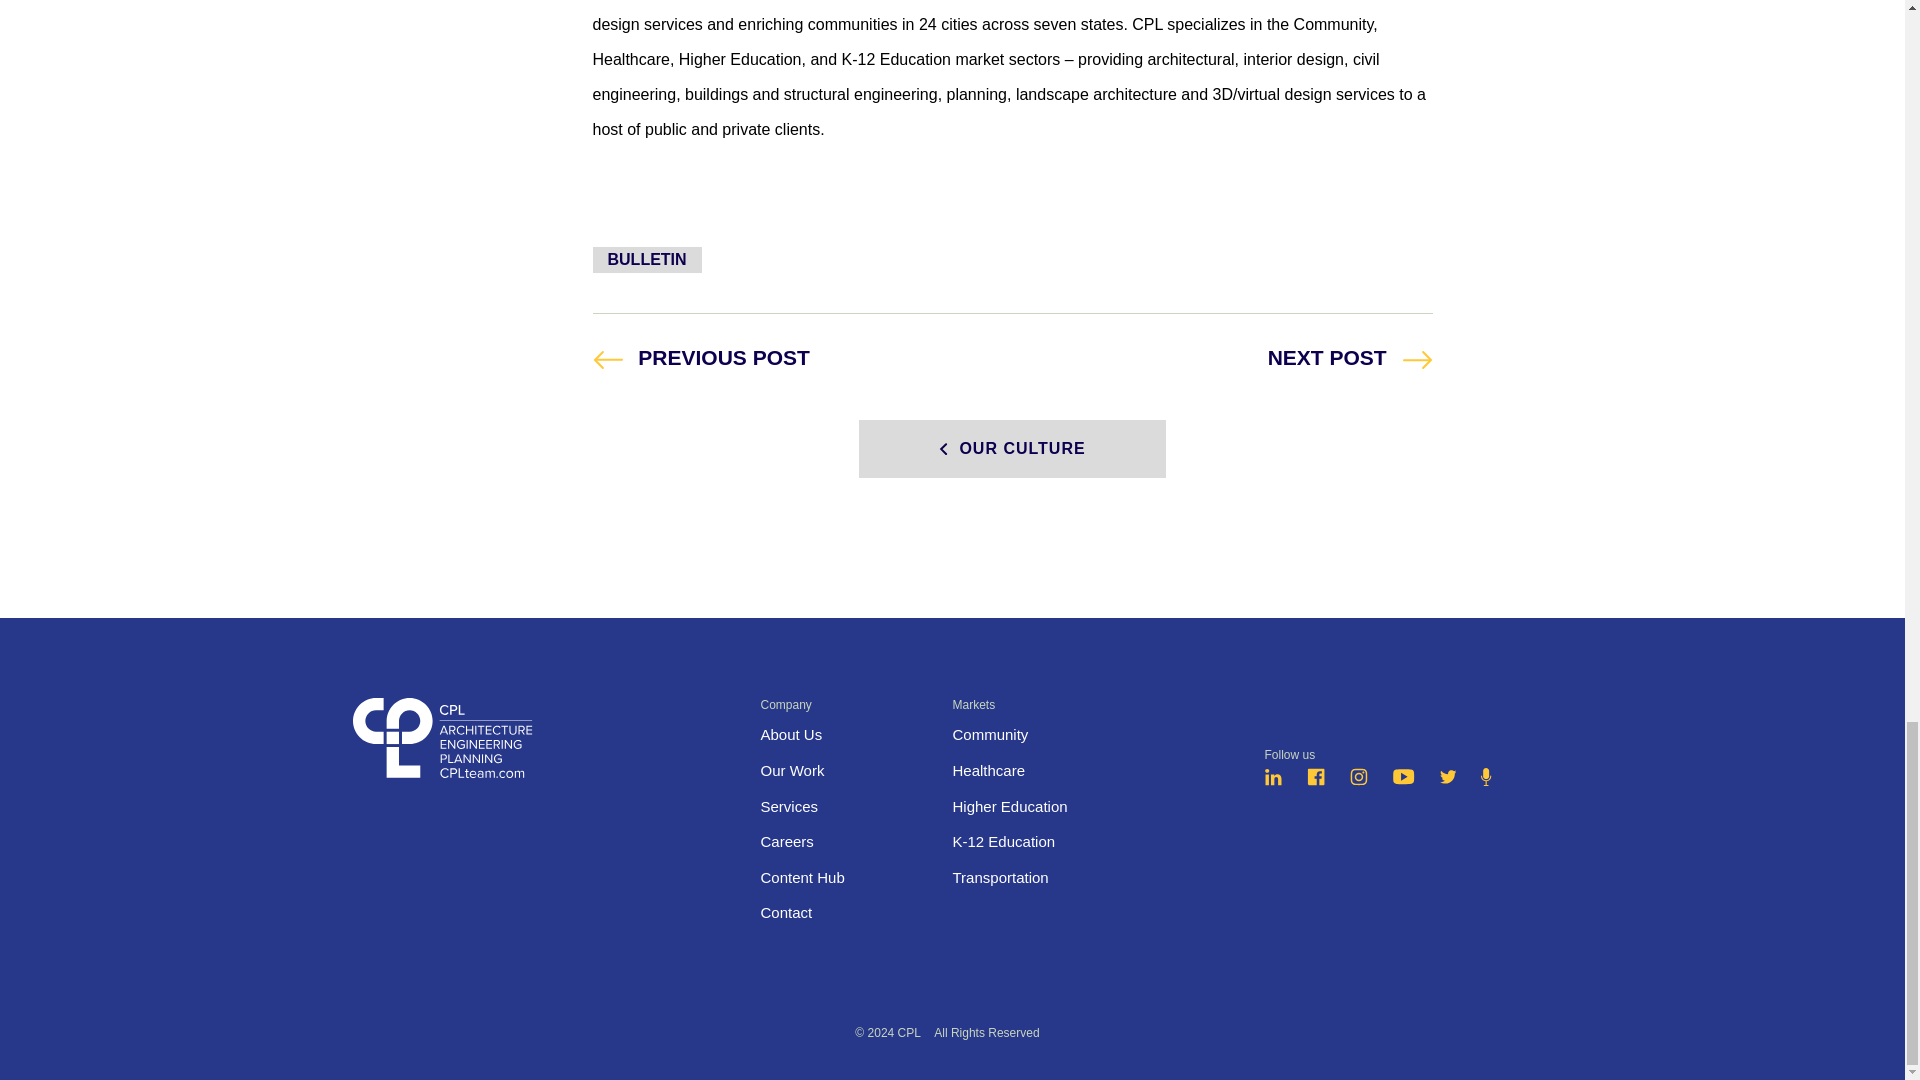 The width and height of the screenshot is (1920, 1080). What do you see at coordinates (646, 260) in the screenshot?
I see `YouTube` at bounding box center [646, 260].